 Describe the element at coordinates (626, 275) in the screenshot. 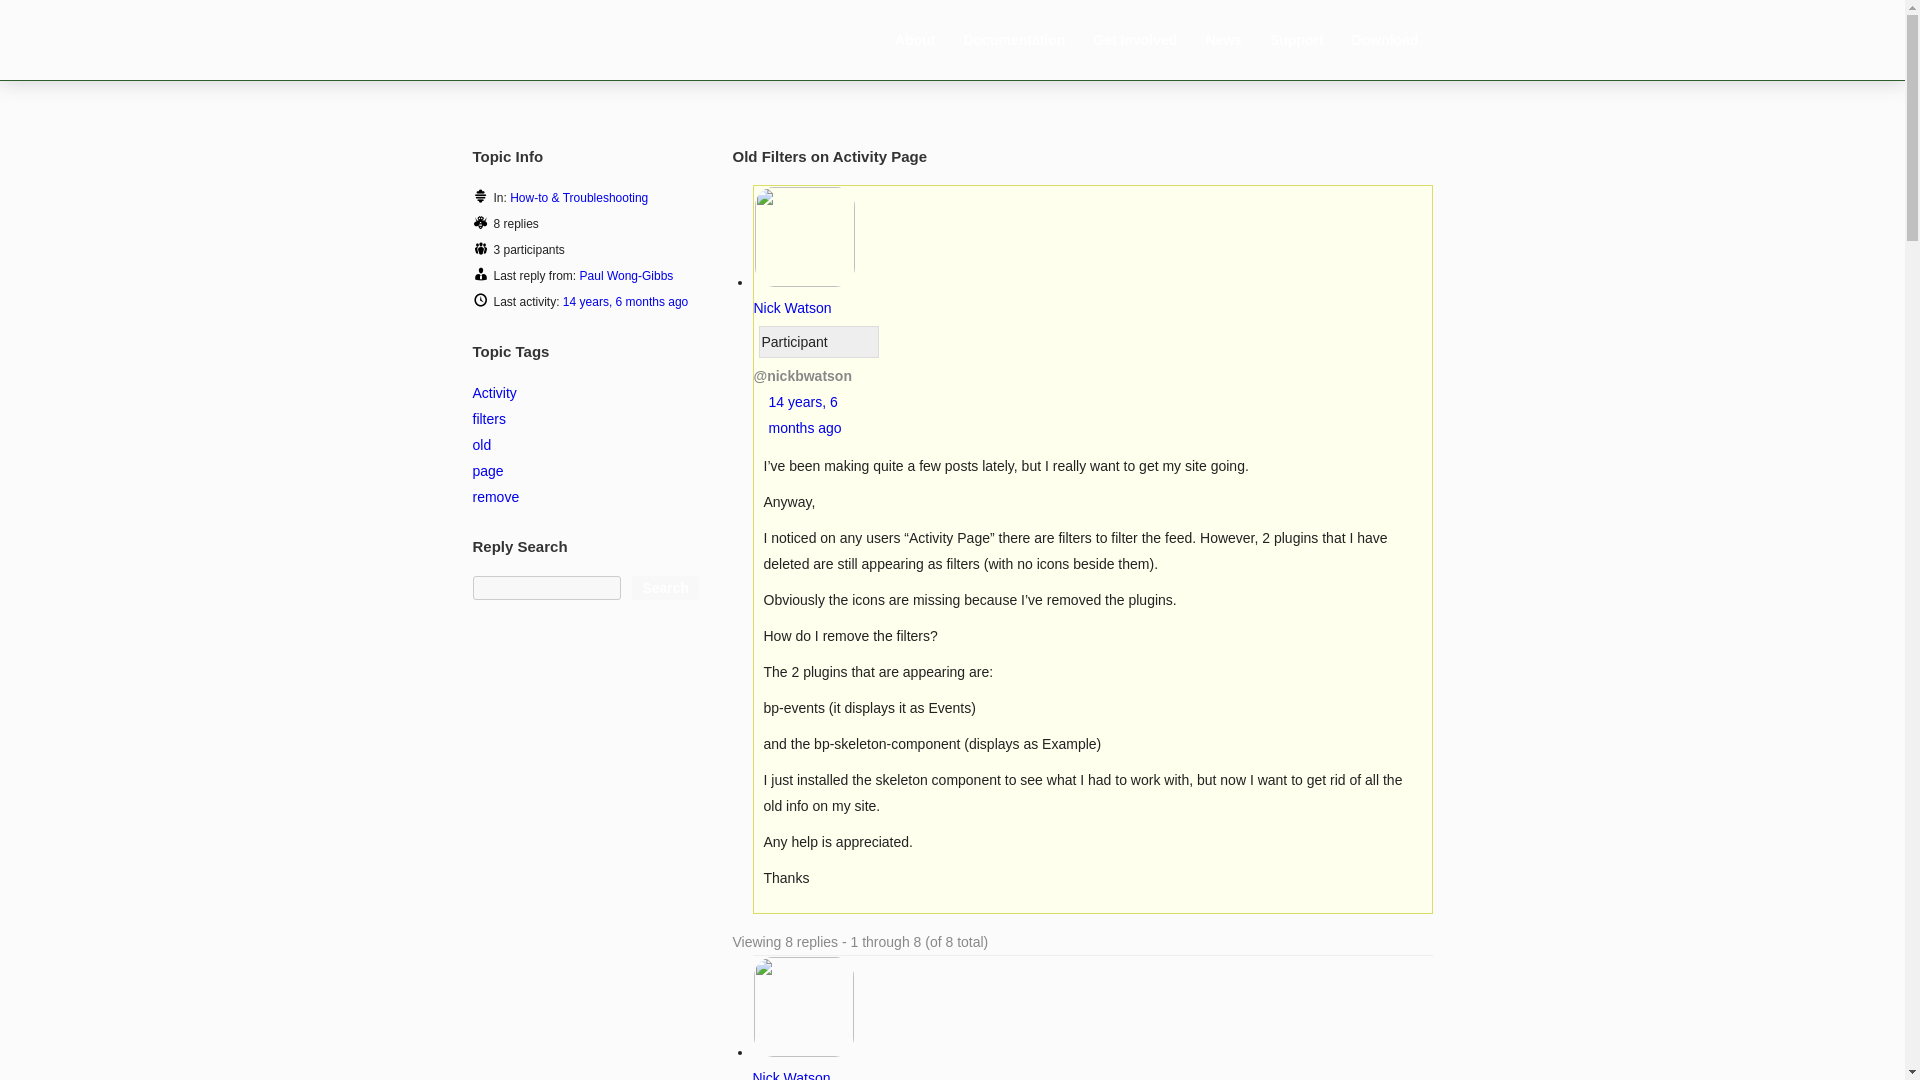

I see `Paul Wong-Gibbs` at that location.